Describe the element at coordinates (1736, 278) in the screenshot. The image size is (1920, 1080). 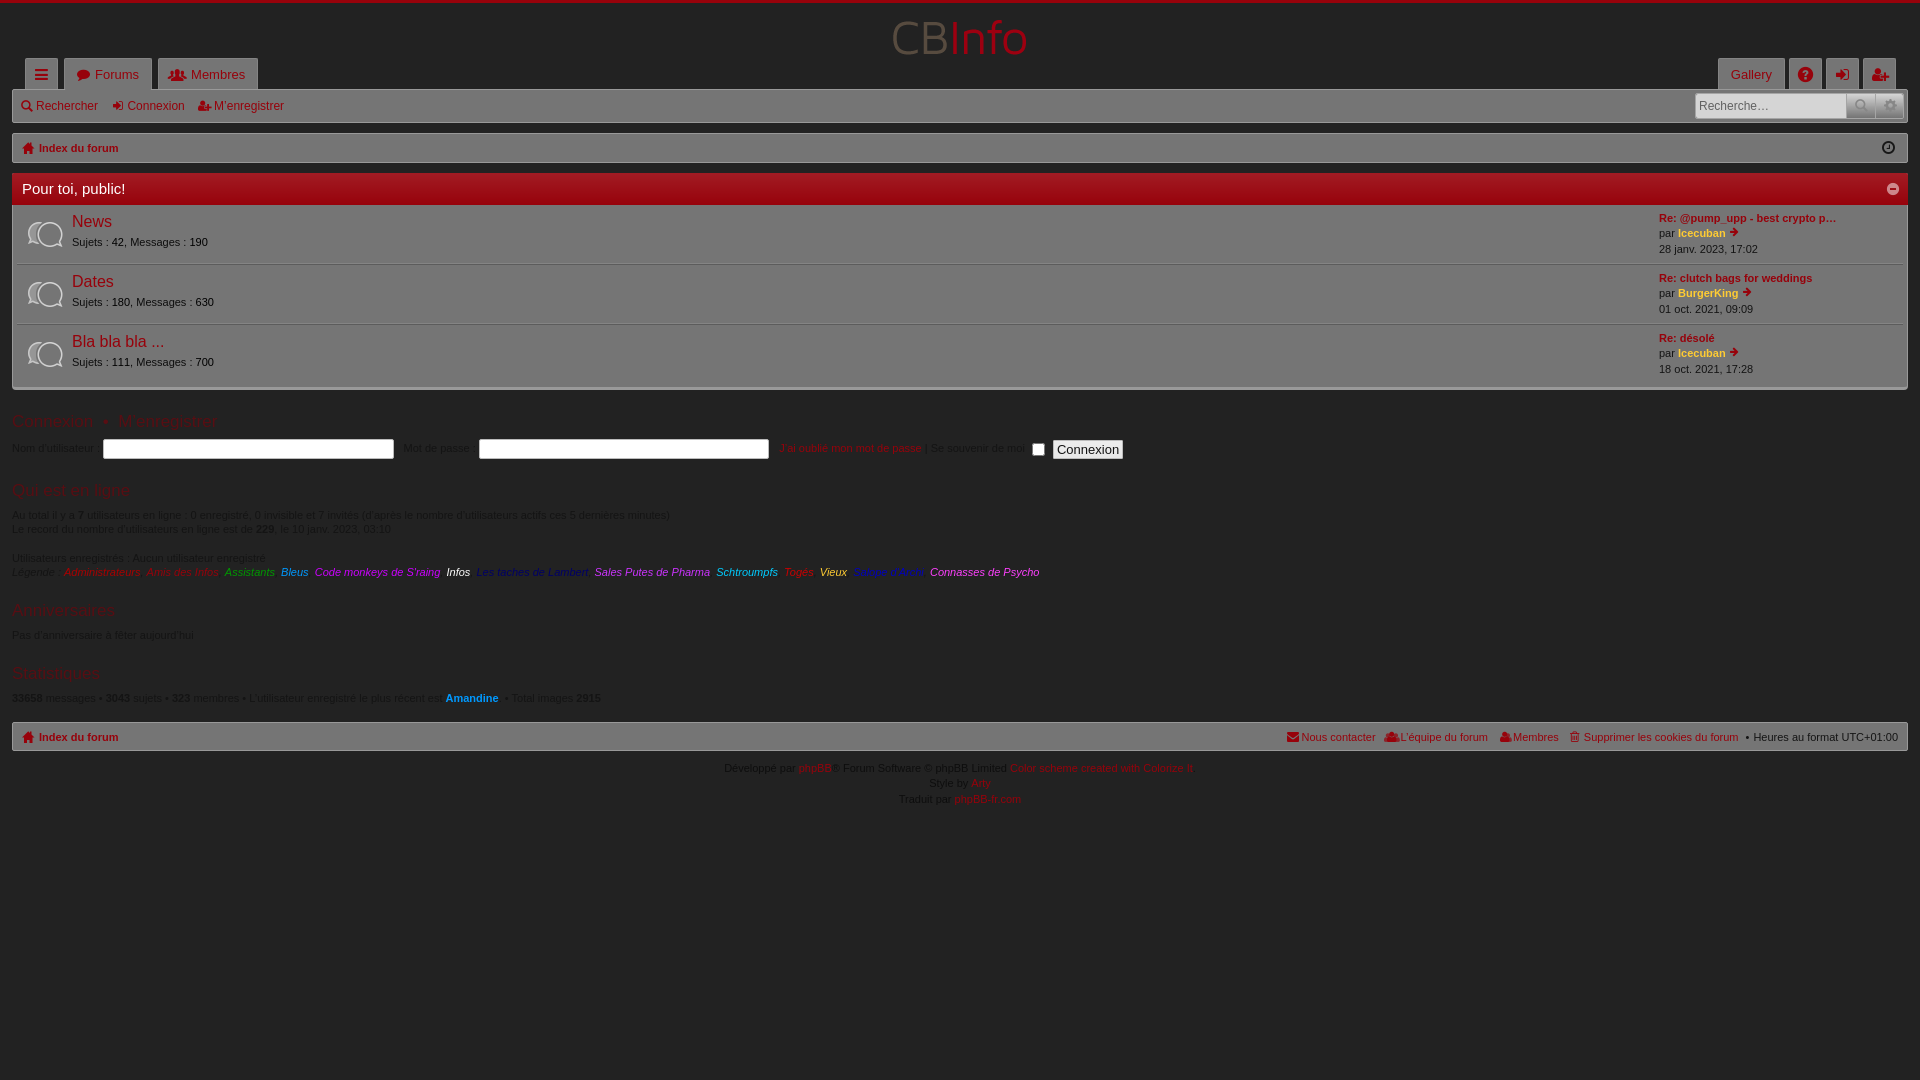
I see `Re: clutch bags for weddings` at that location.